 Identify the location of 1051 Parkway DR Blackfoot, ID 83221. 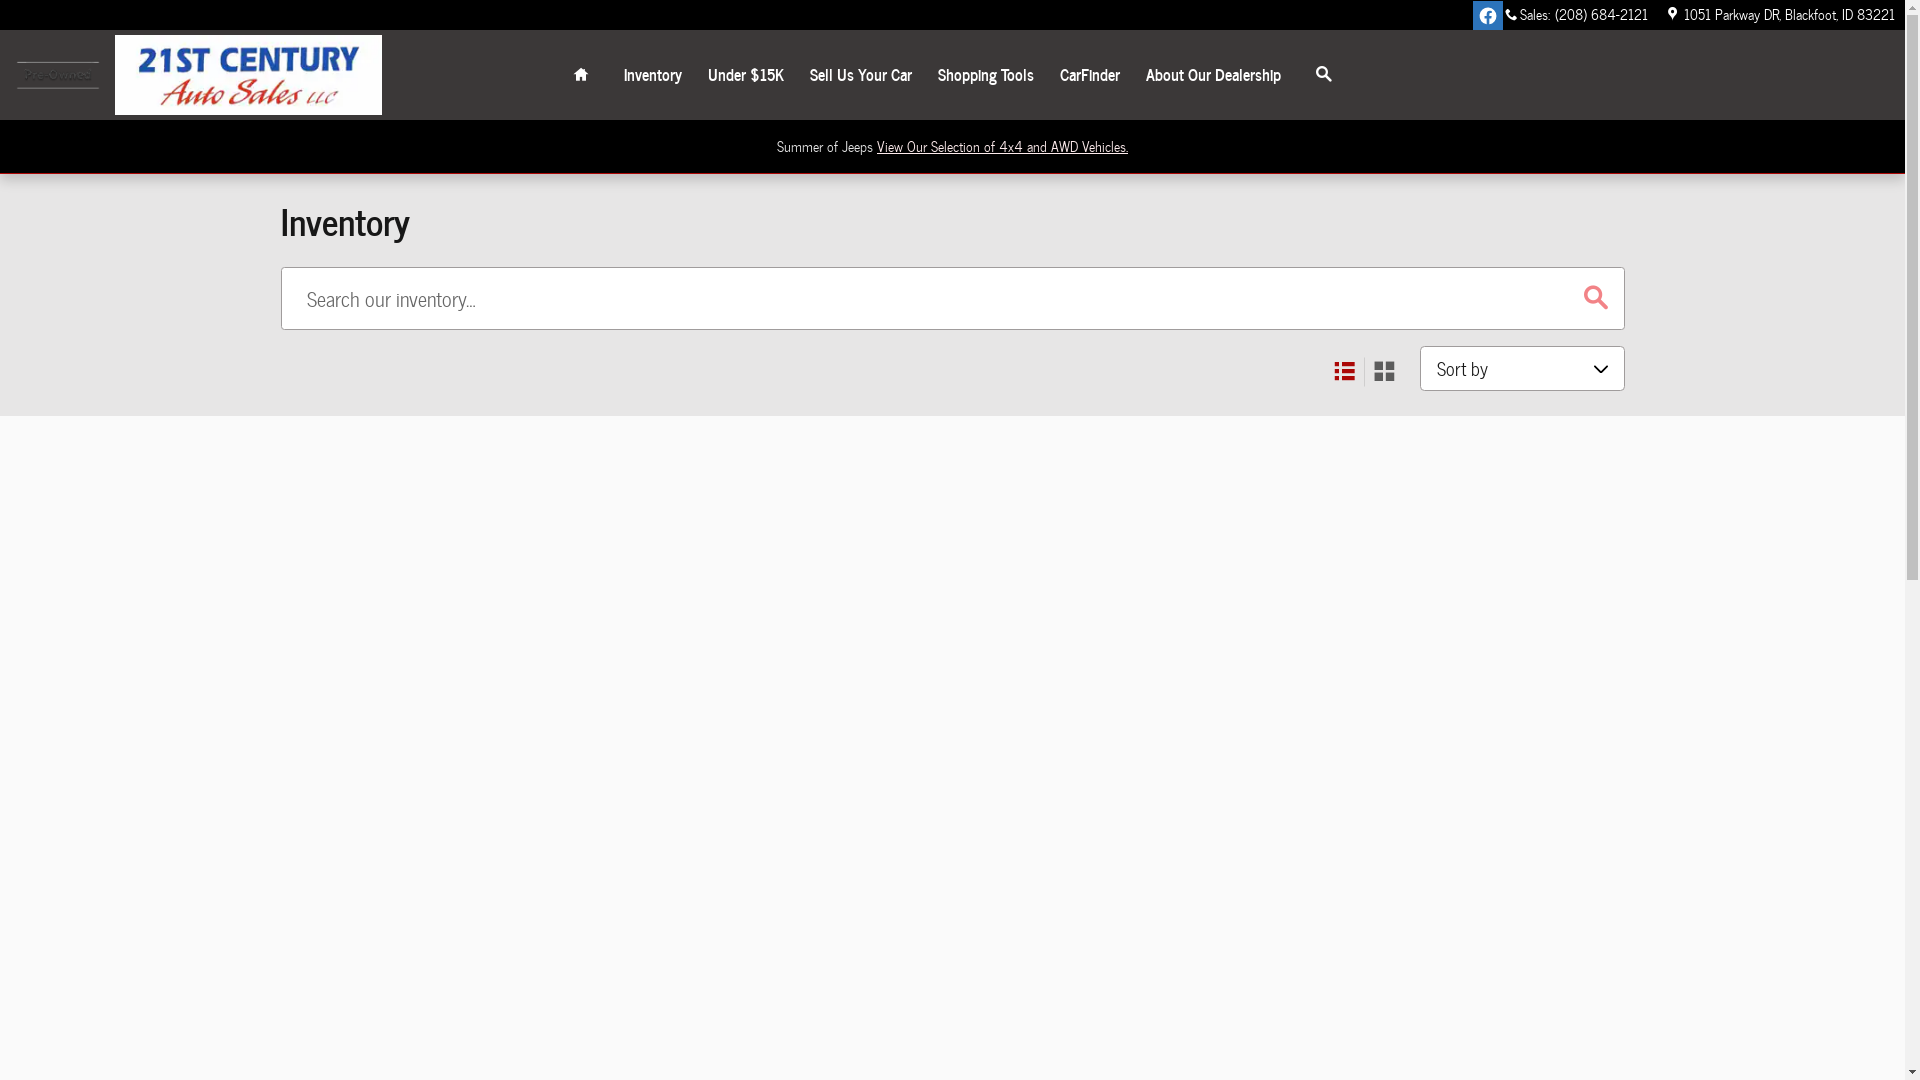
(1780, 14).